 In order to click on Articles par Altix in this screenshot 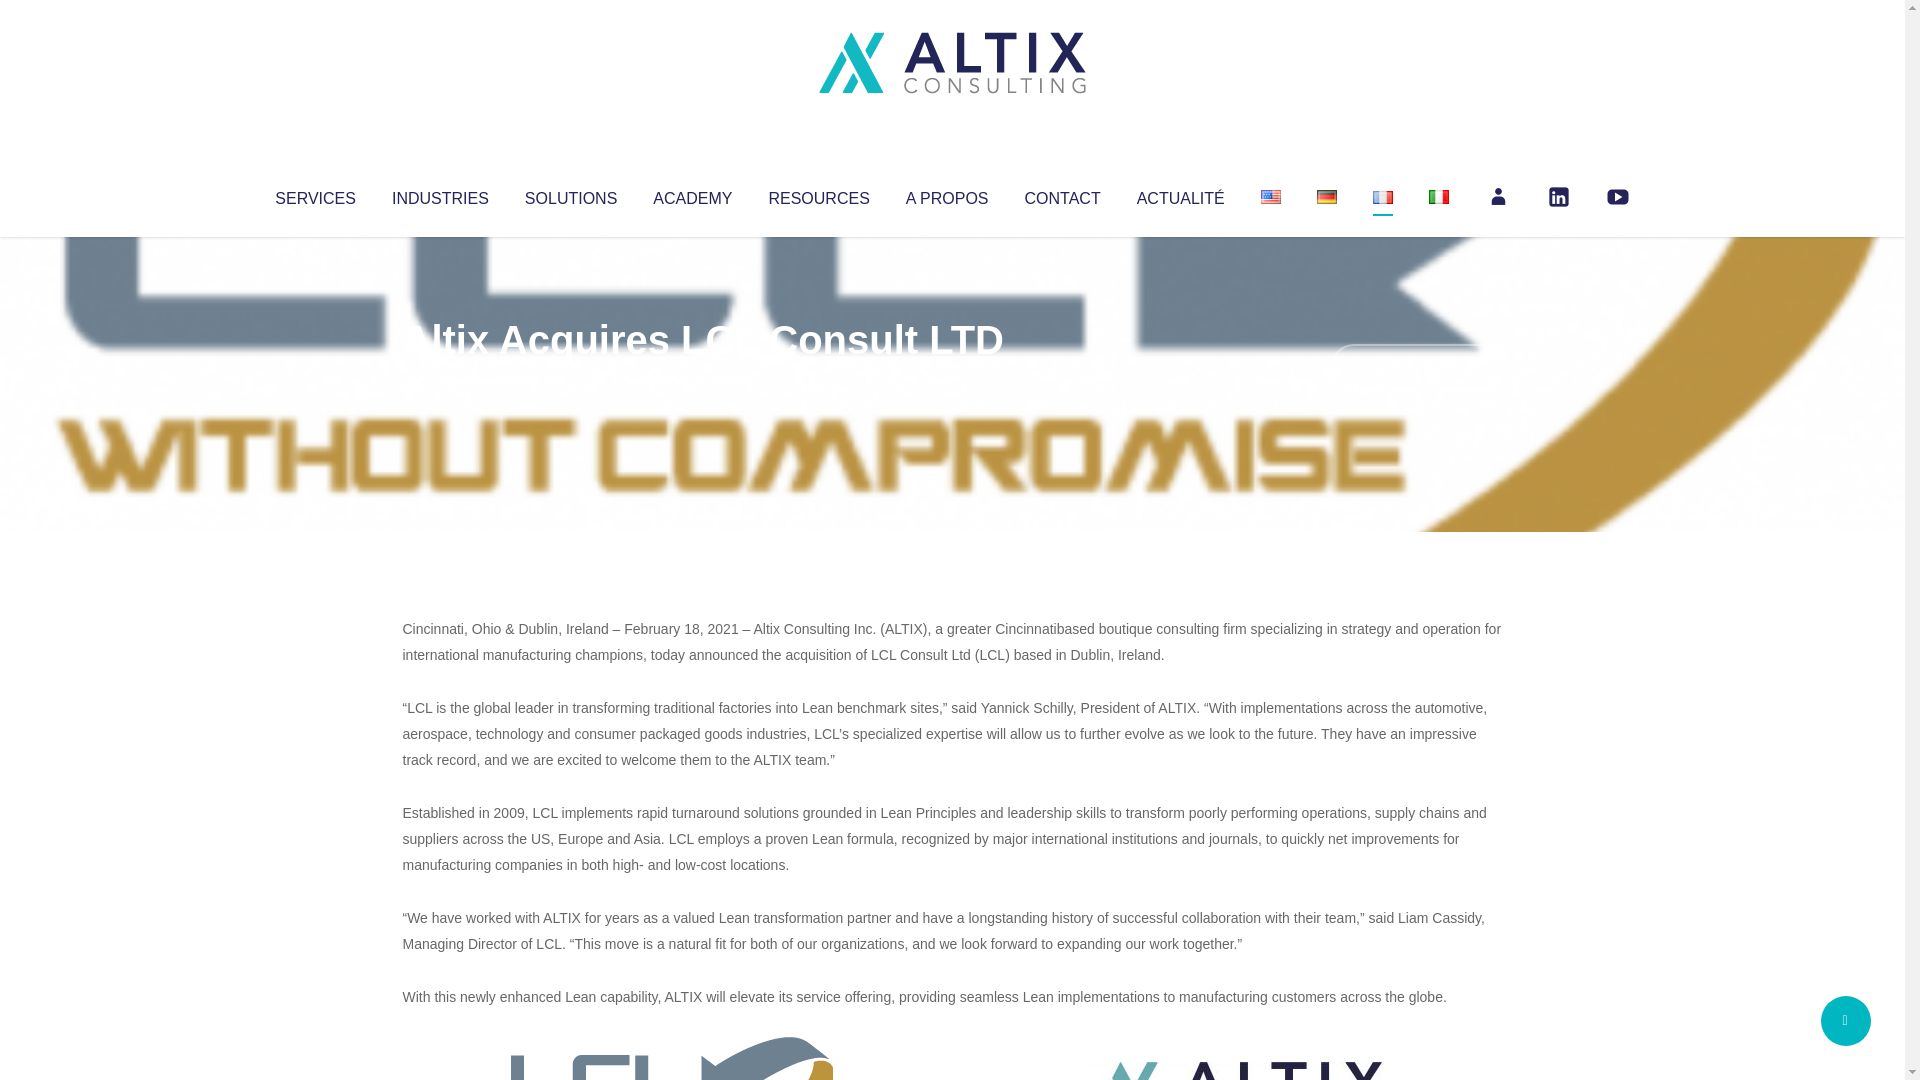, I will do `click(440, 380)`.